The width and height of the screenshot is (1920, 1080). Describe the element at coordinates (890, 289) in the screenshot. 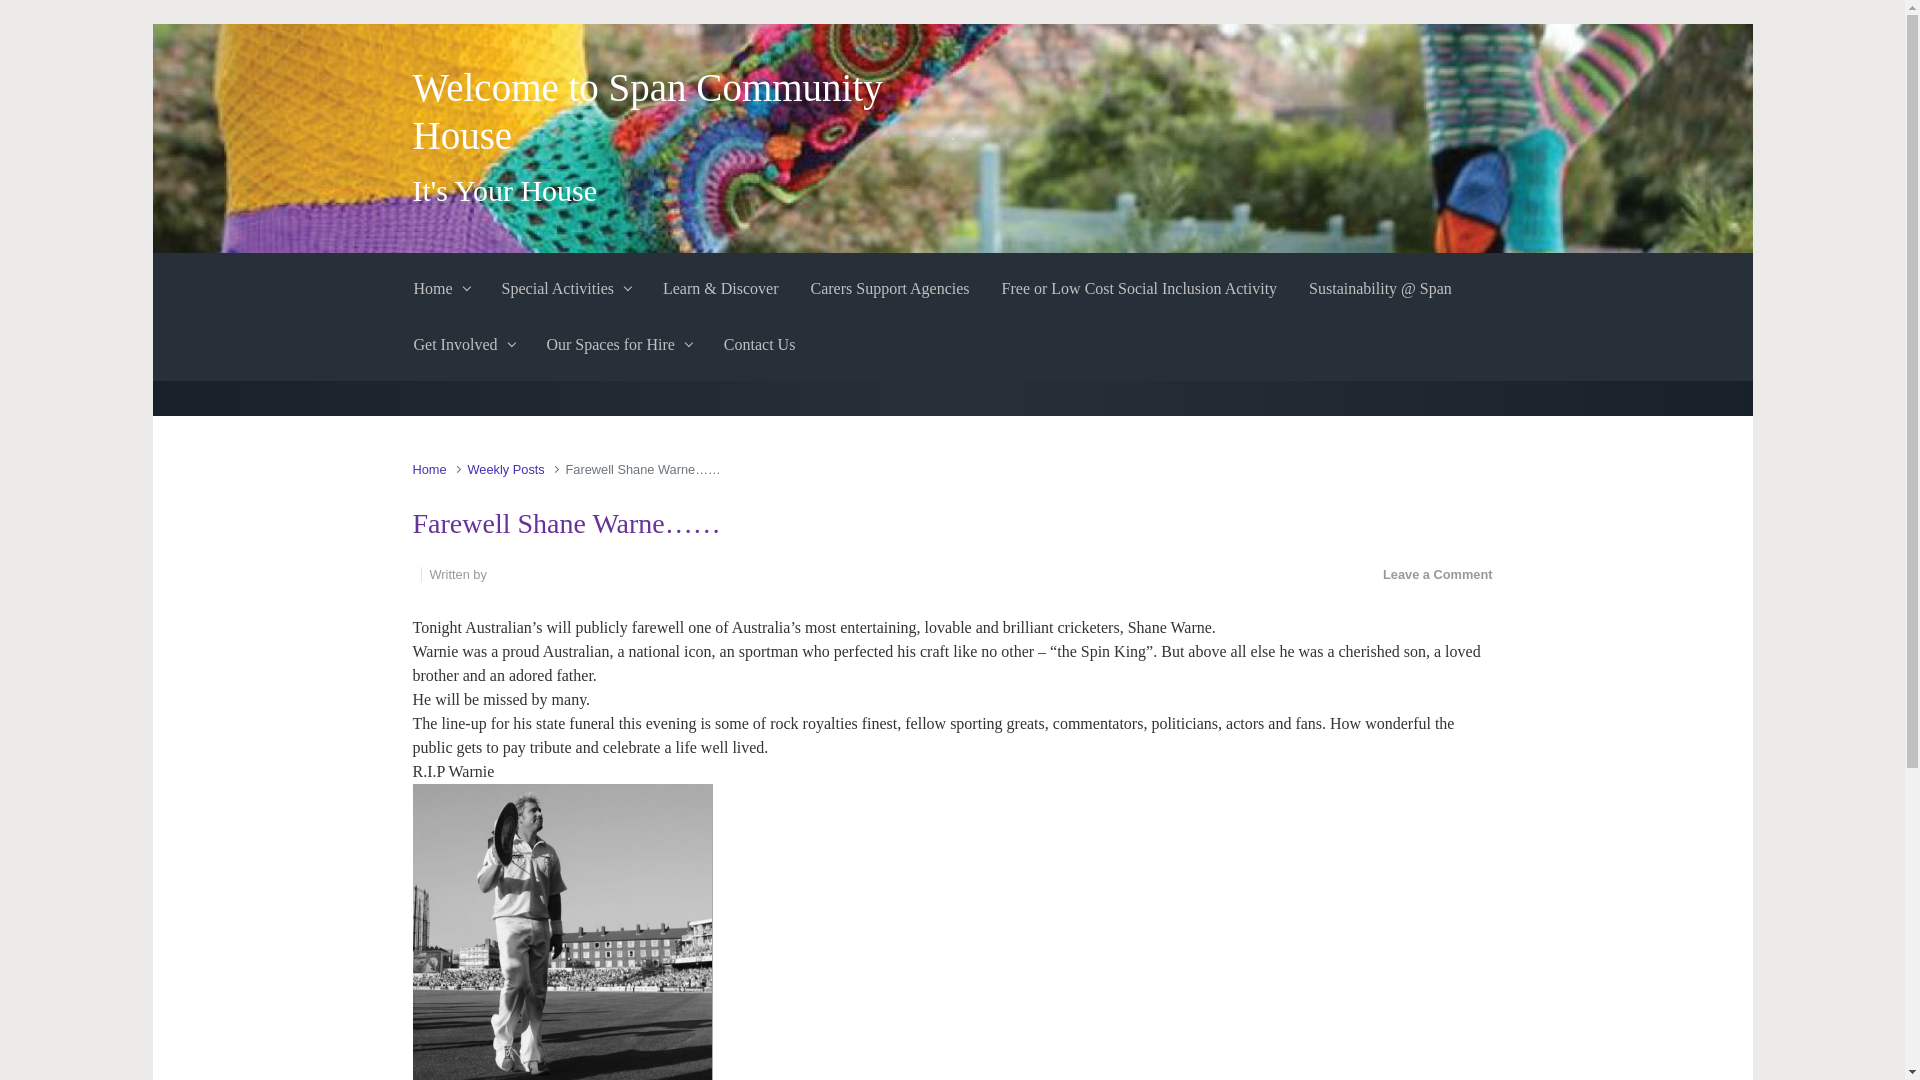

I see `Carers Support Agencies` at that location.